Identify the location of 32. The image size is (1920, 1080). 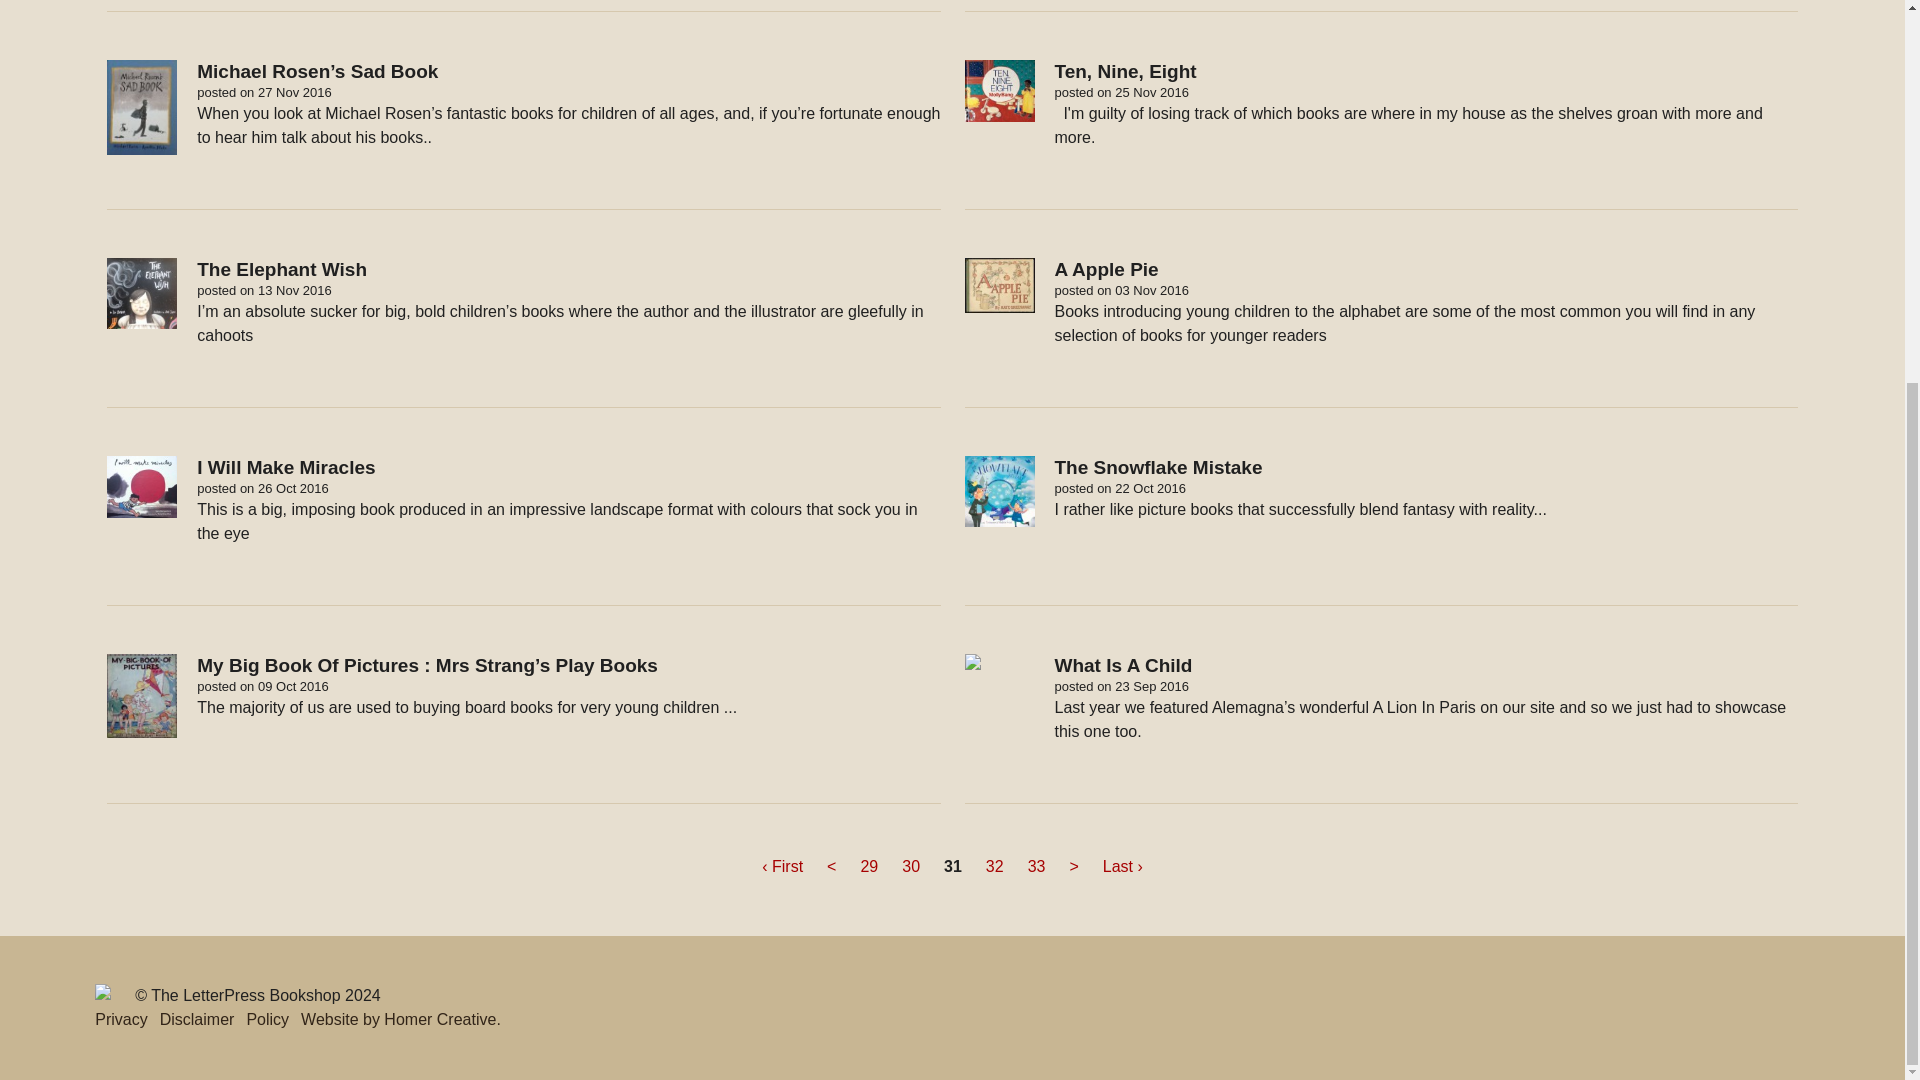
(994, 867).